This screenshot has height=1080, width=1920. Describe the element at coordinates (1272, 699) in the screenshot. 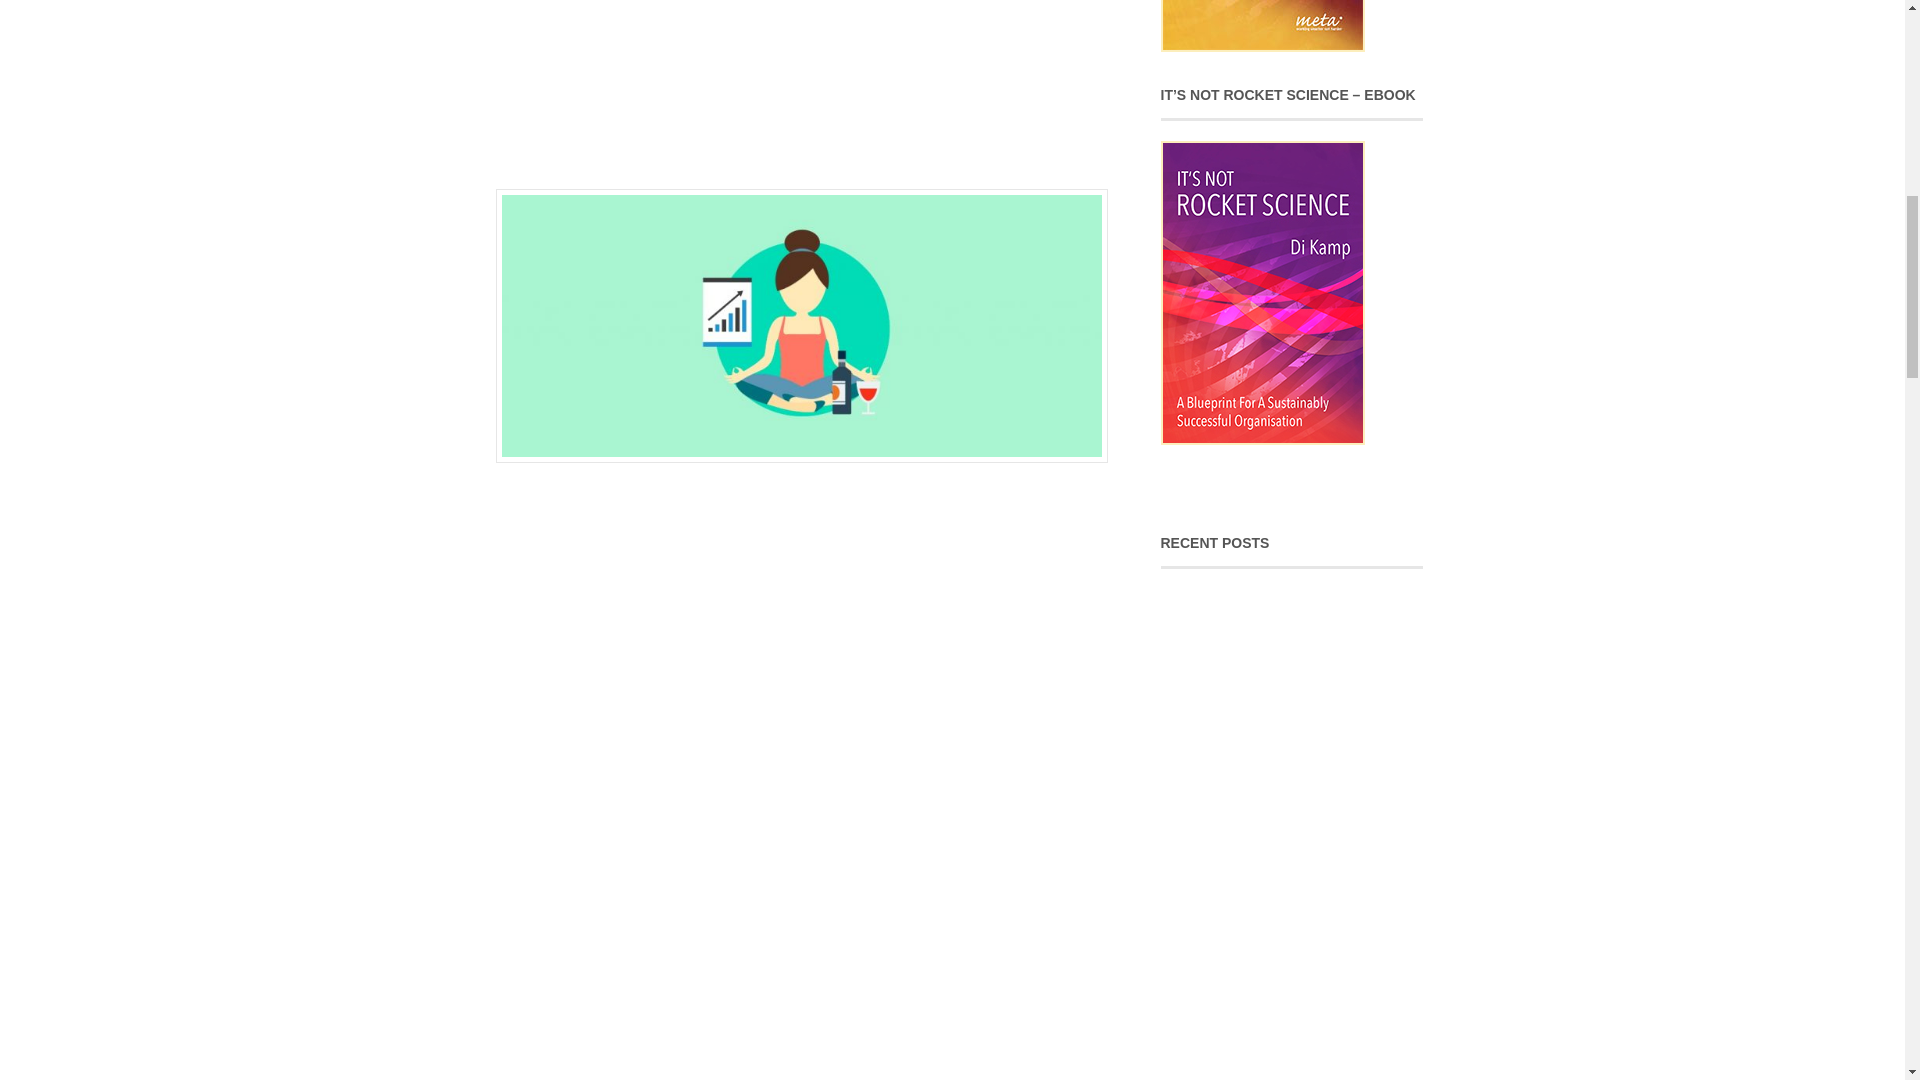

I see `RECLAIMING YOUR WORK-LIFE BALANCE IN THE HYBRID ERA` at that location.